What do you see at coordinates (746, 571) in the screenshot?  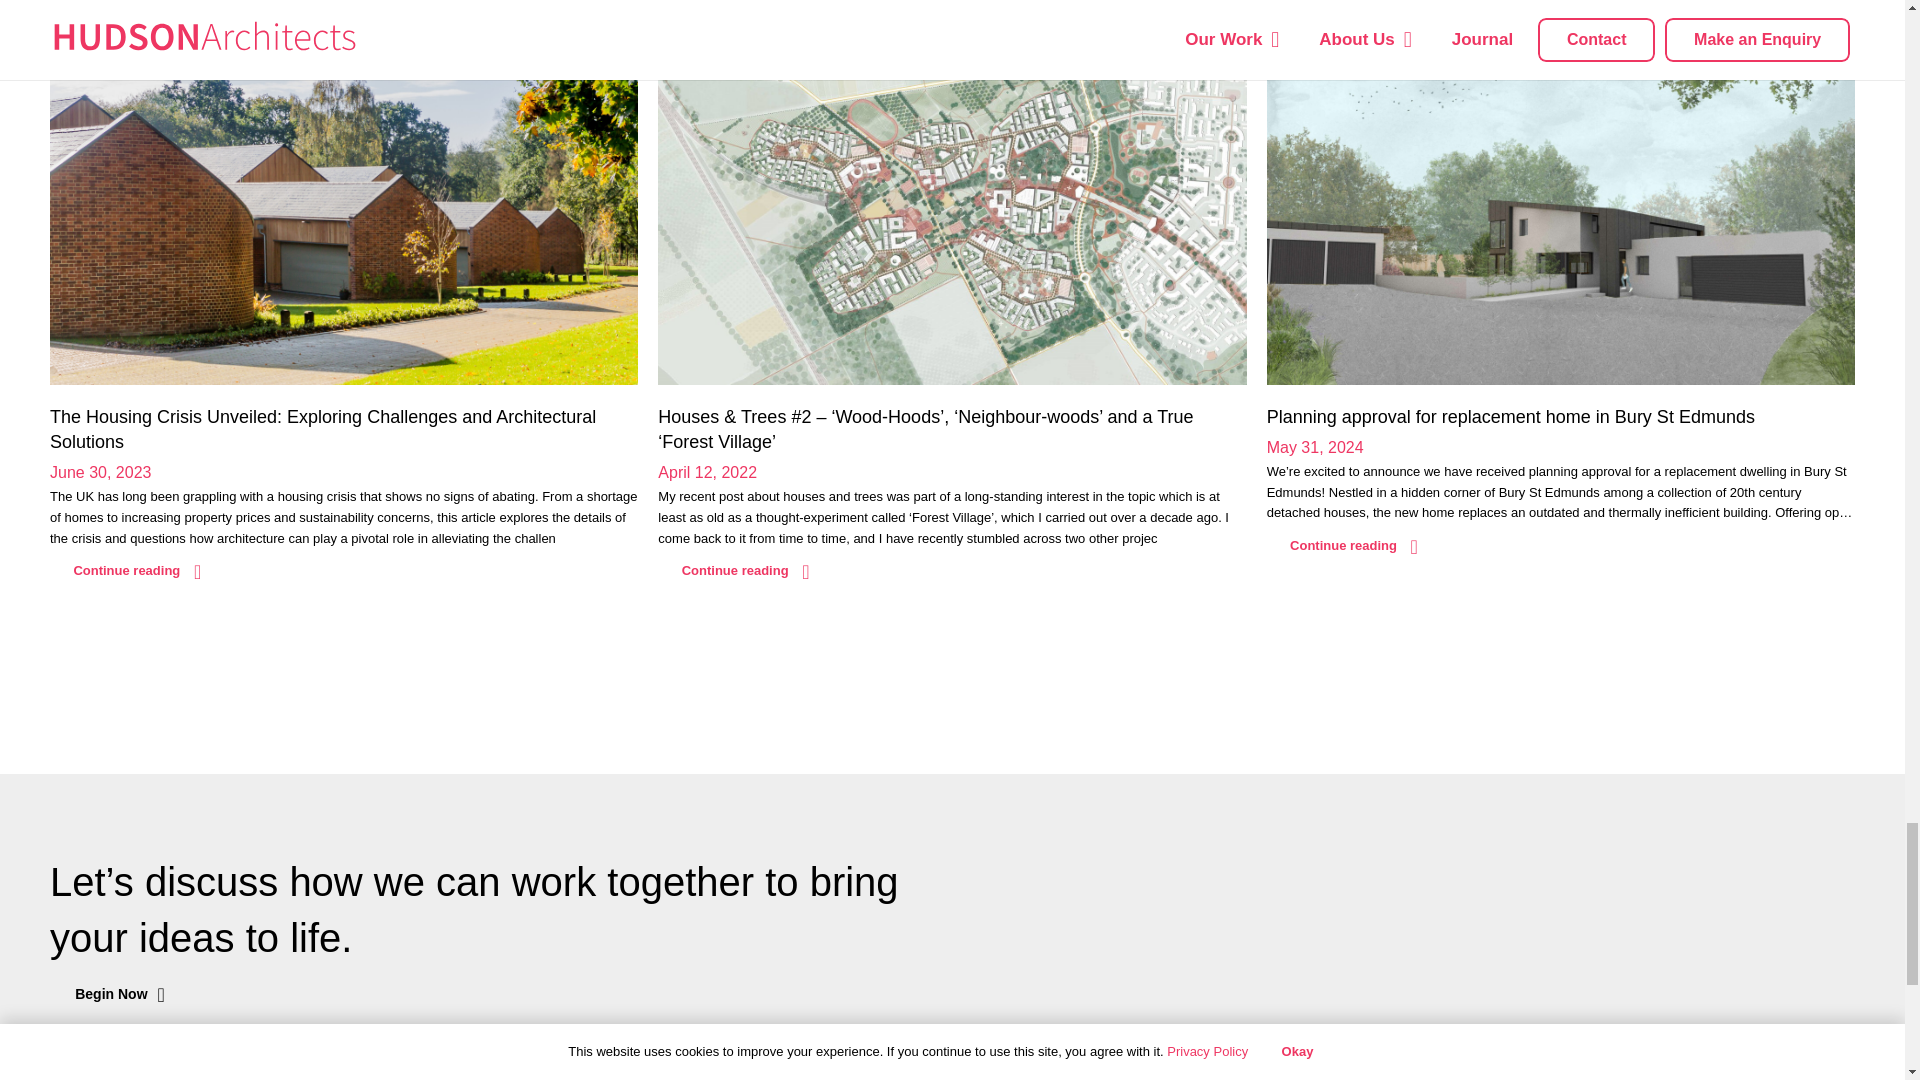 I see `Continue reading` at bounding box center [746, 571].